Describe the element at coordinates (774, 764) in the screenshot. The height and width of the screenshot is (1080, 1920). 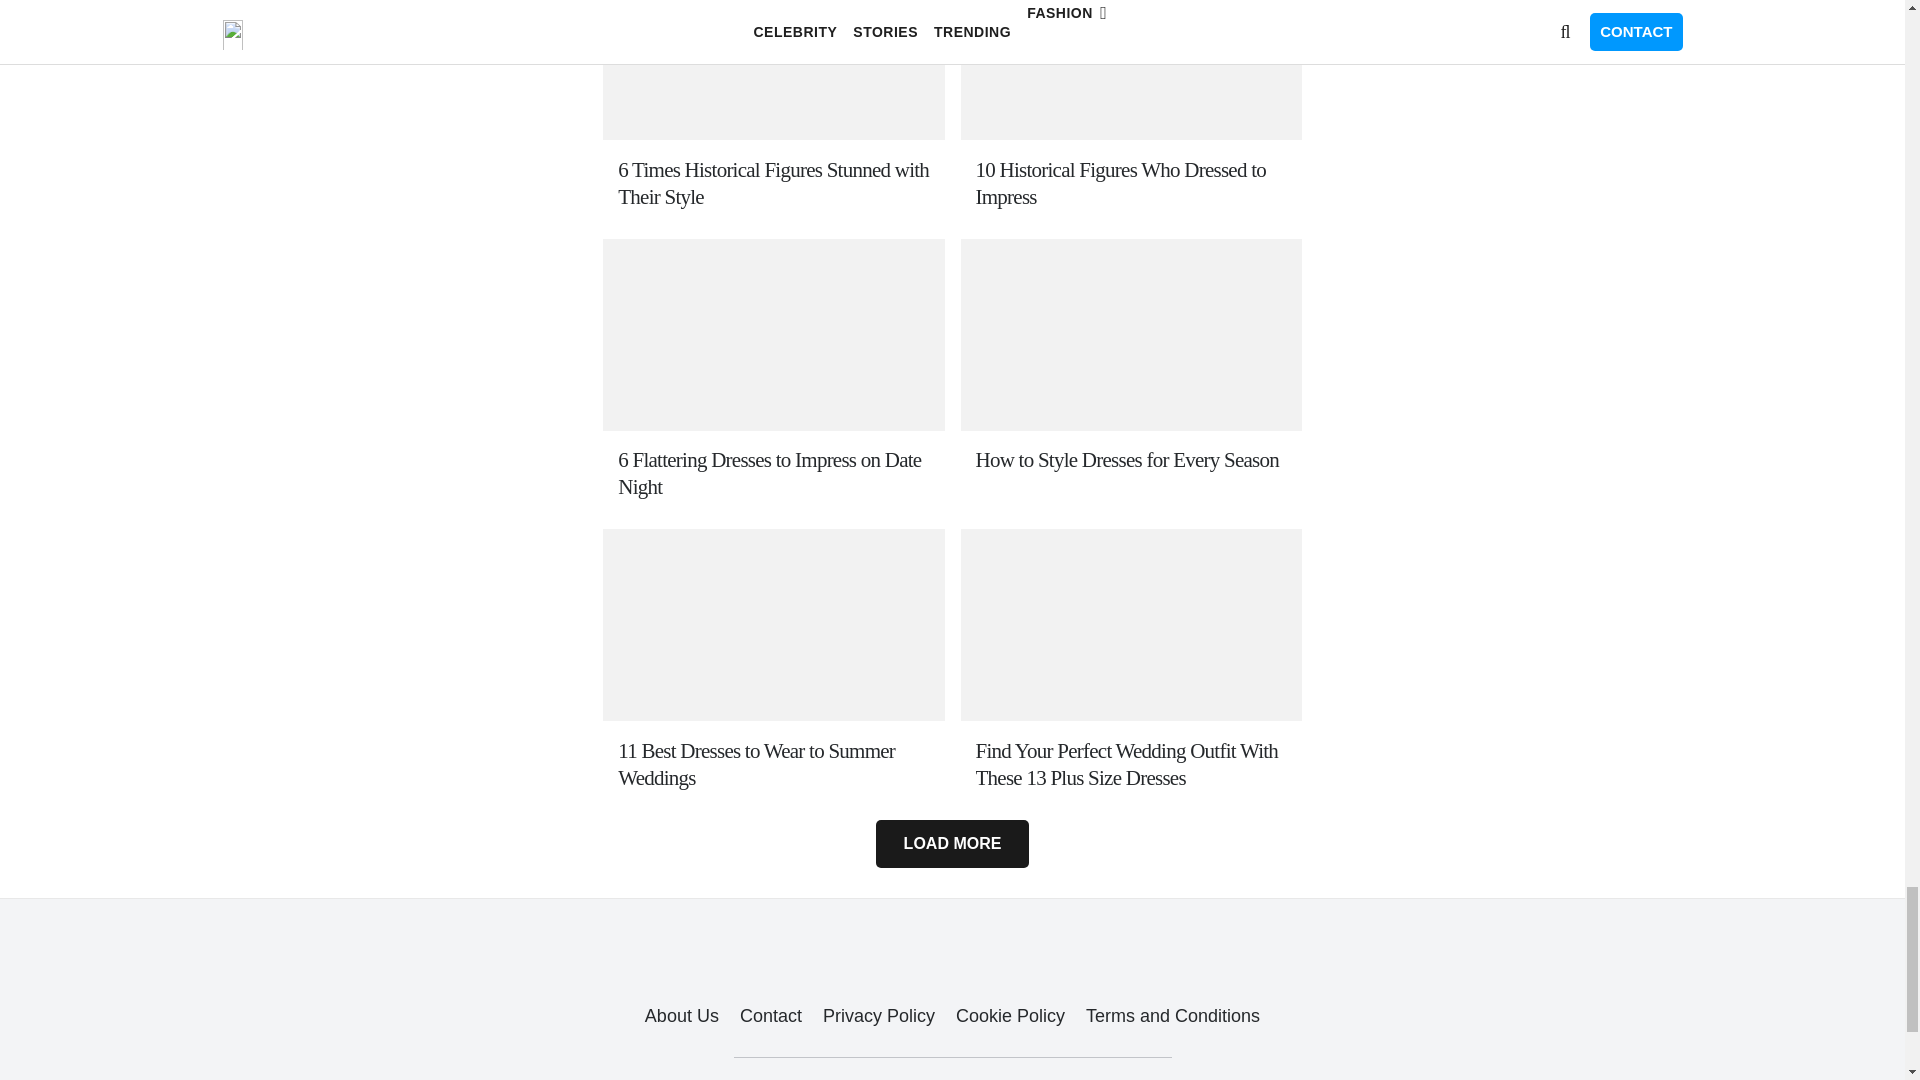
I see `11 Best Dresses to Wear to Summer Weddings` at that location.